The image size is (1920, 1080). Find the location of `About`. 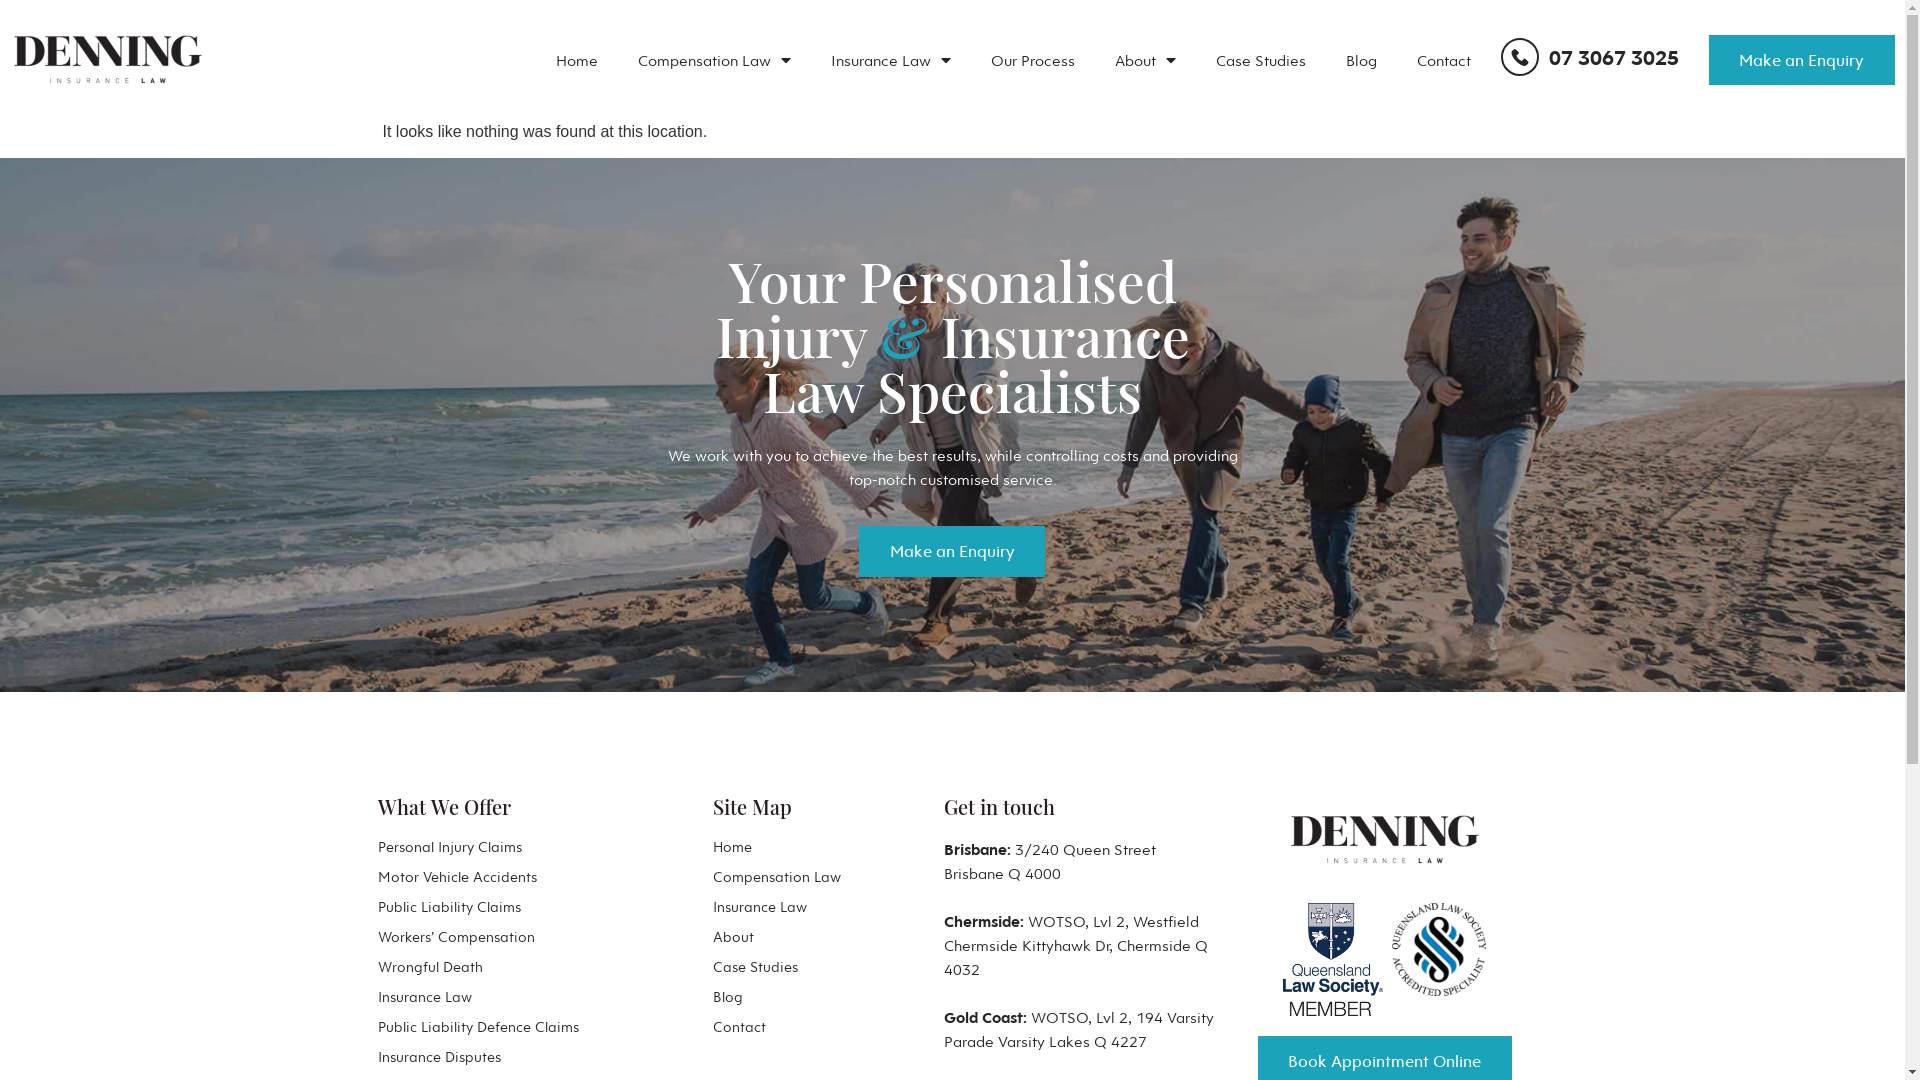

About is located at coordinates (814, 937).